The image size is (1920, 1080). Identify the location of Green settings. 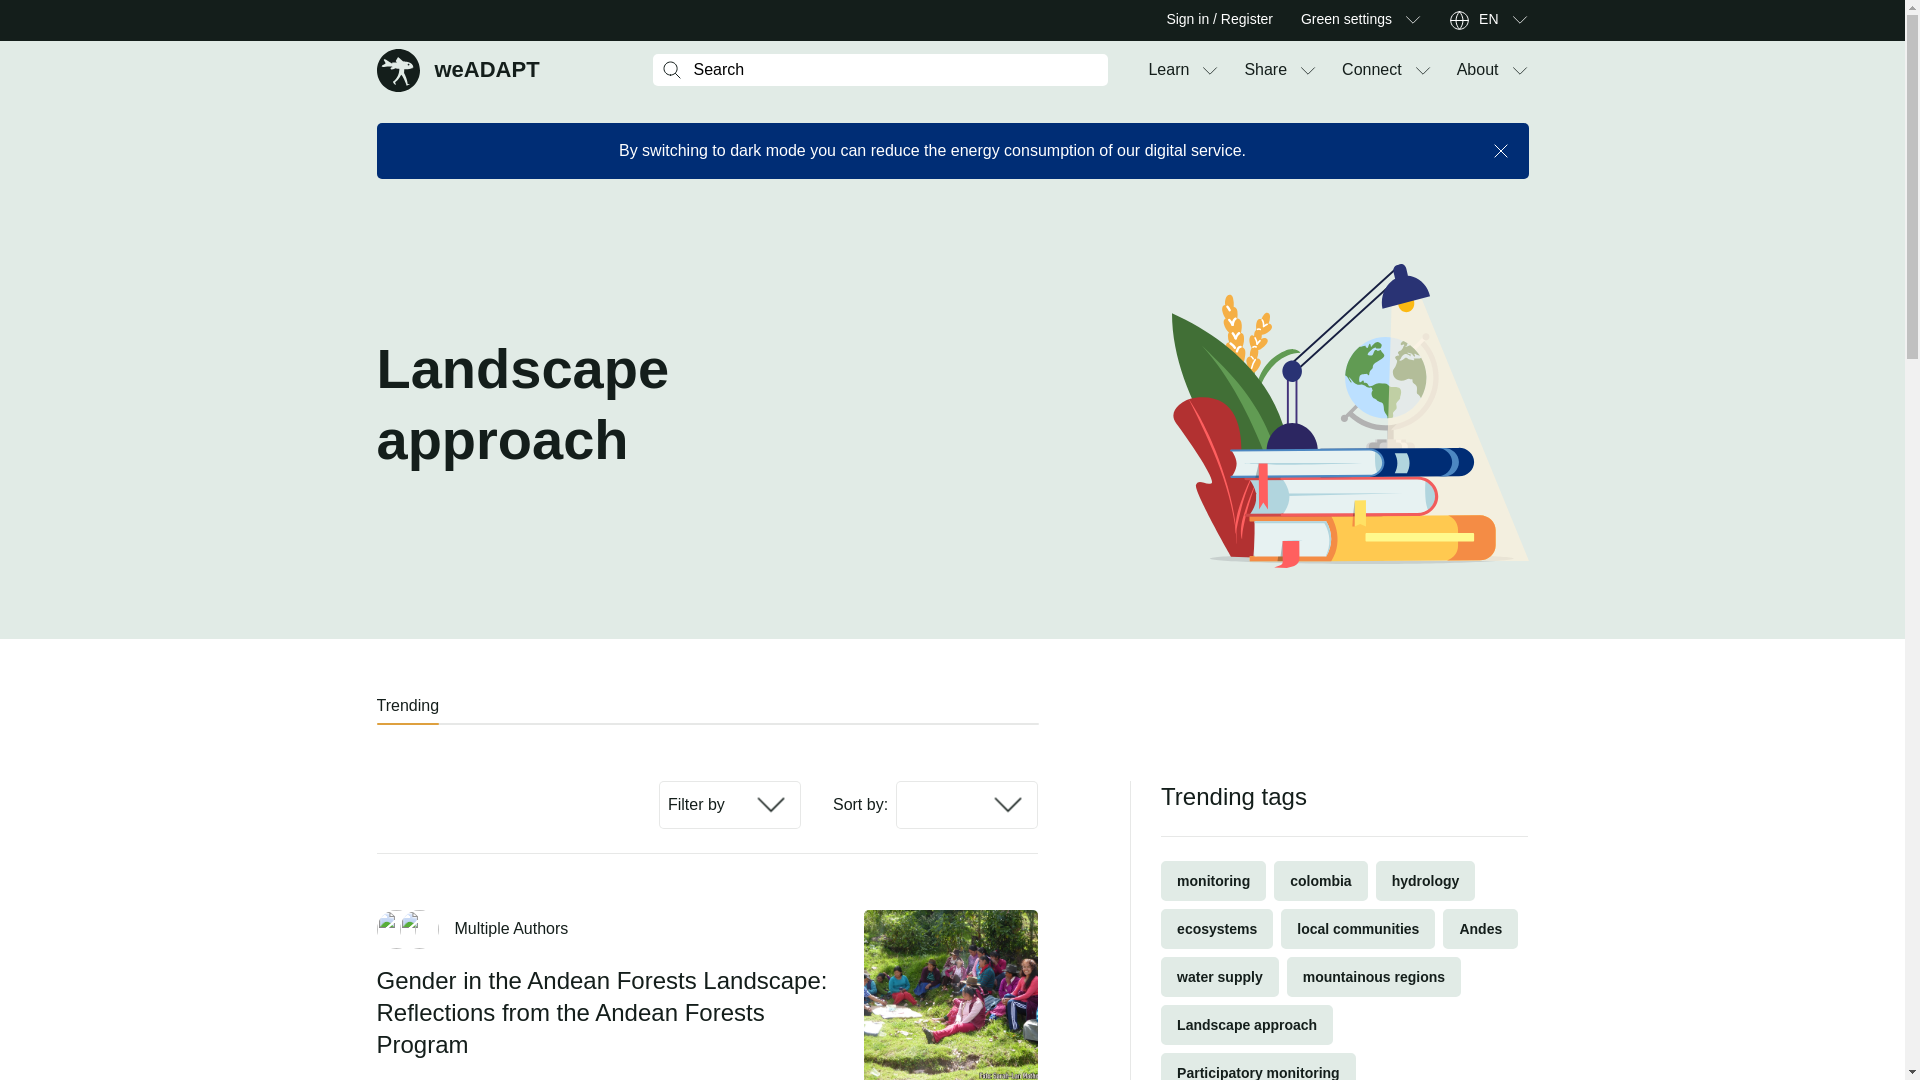
(1346, 20).